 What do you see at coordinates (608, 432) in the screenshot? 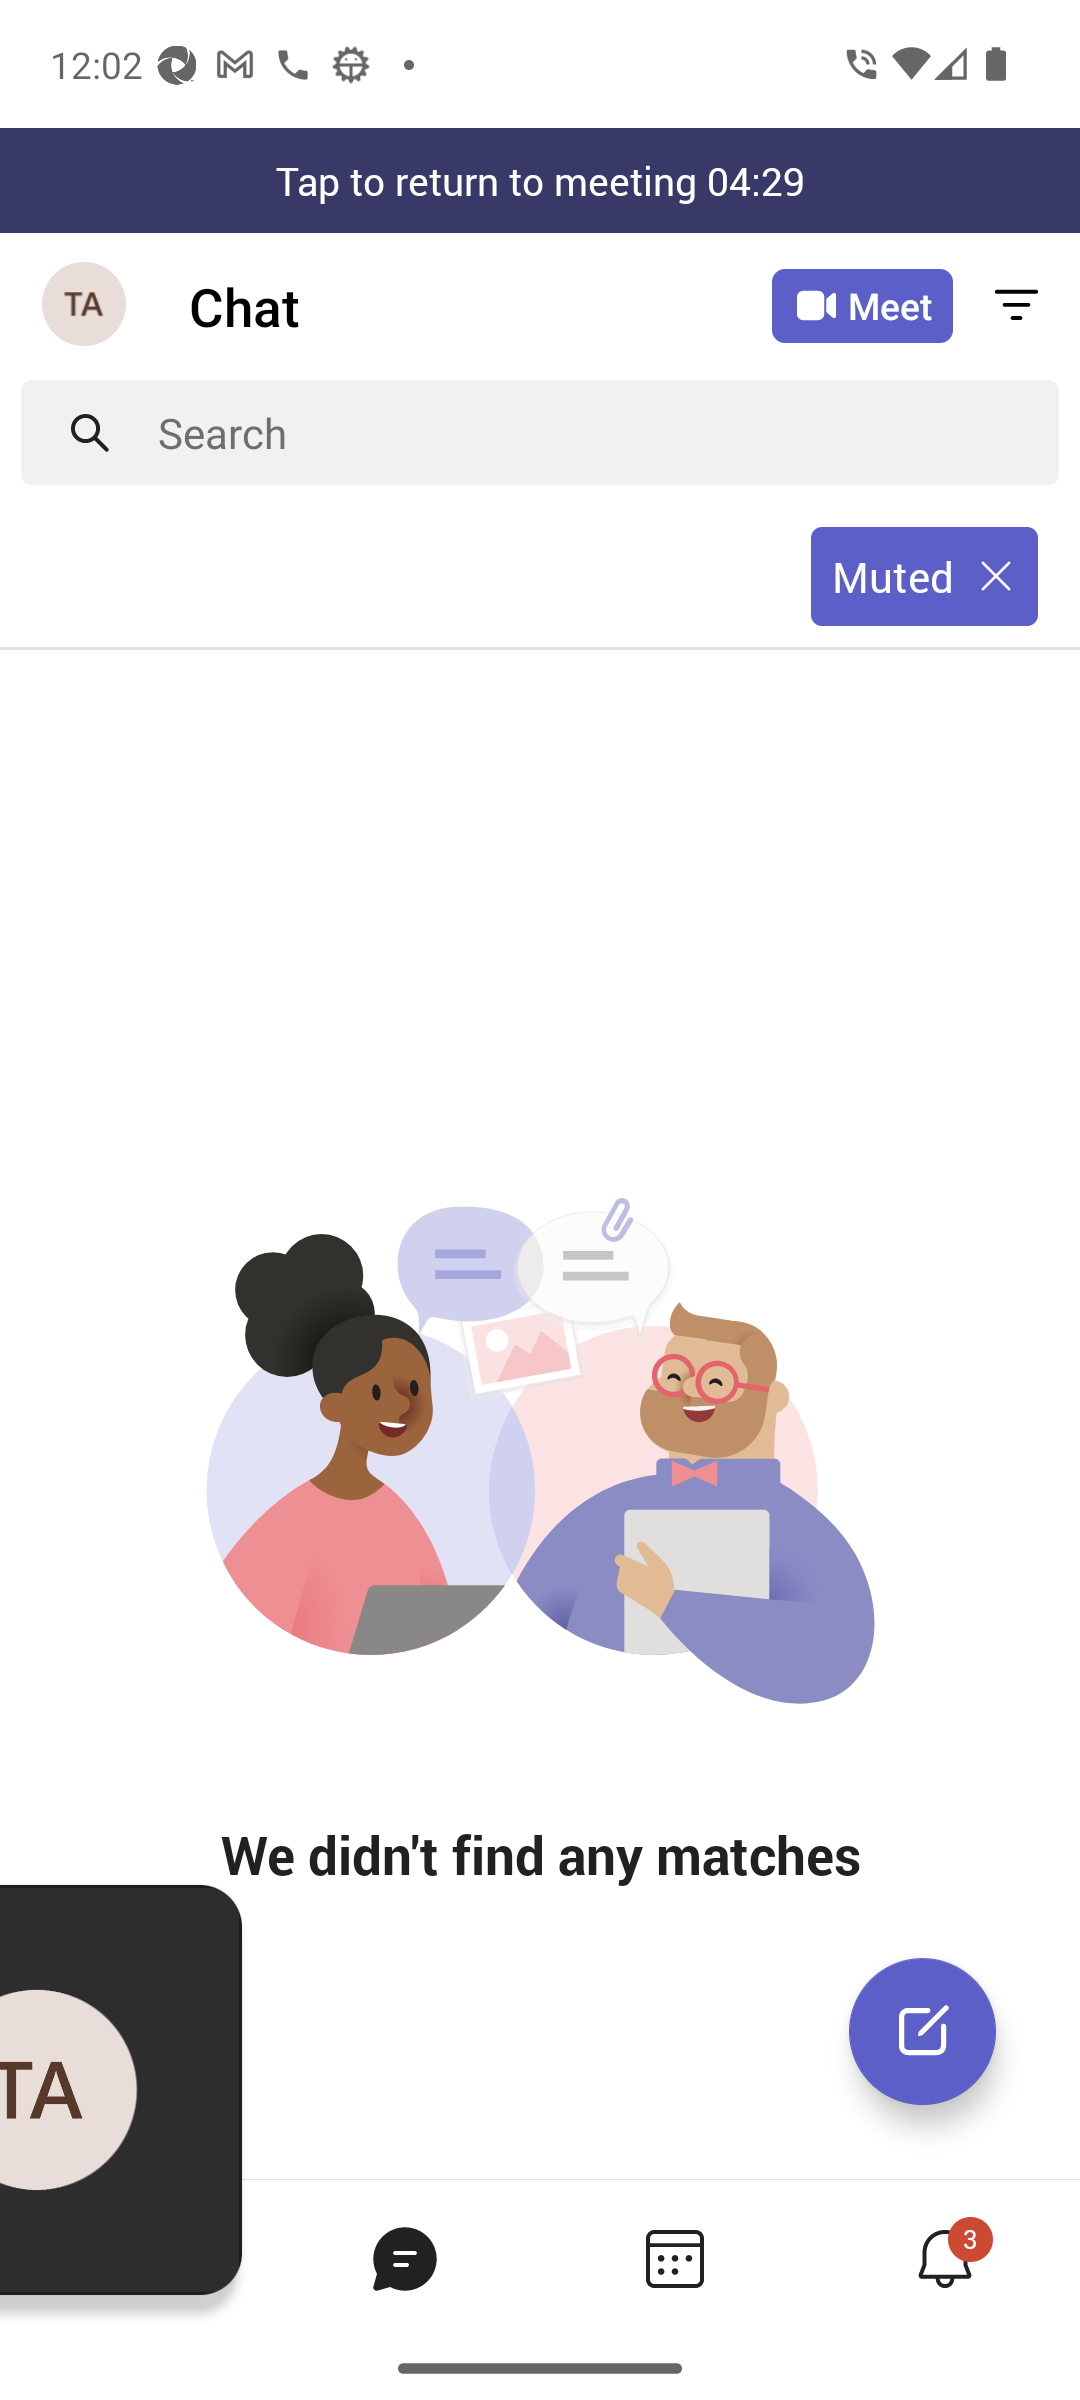
I see `Search` at bounding box center [608, 432].